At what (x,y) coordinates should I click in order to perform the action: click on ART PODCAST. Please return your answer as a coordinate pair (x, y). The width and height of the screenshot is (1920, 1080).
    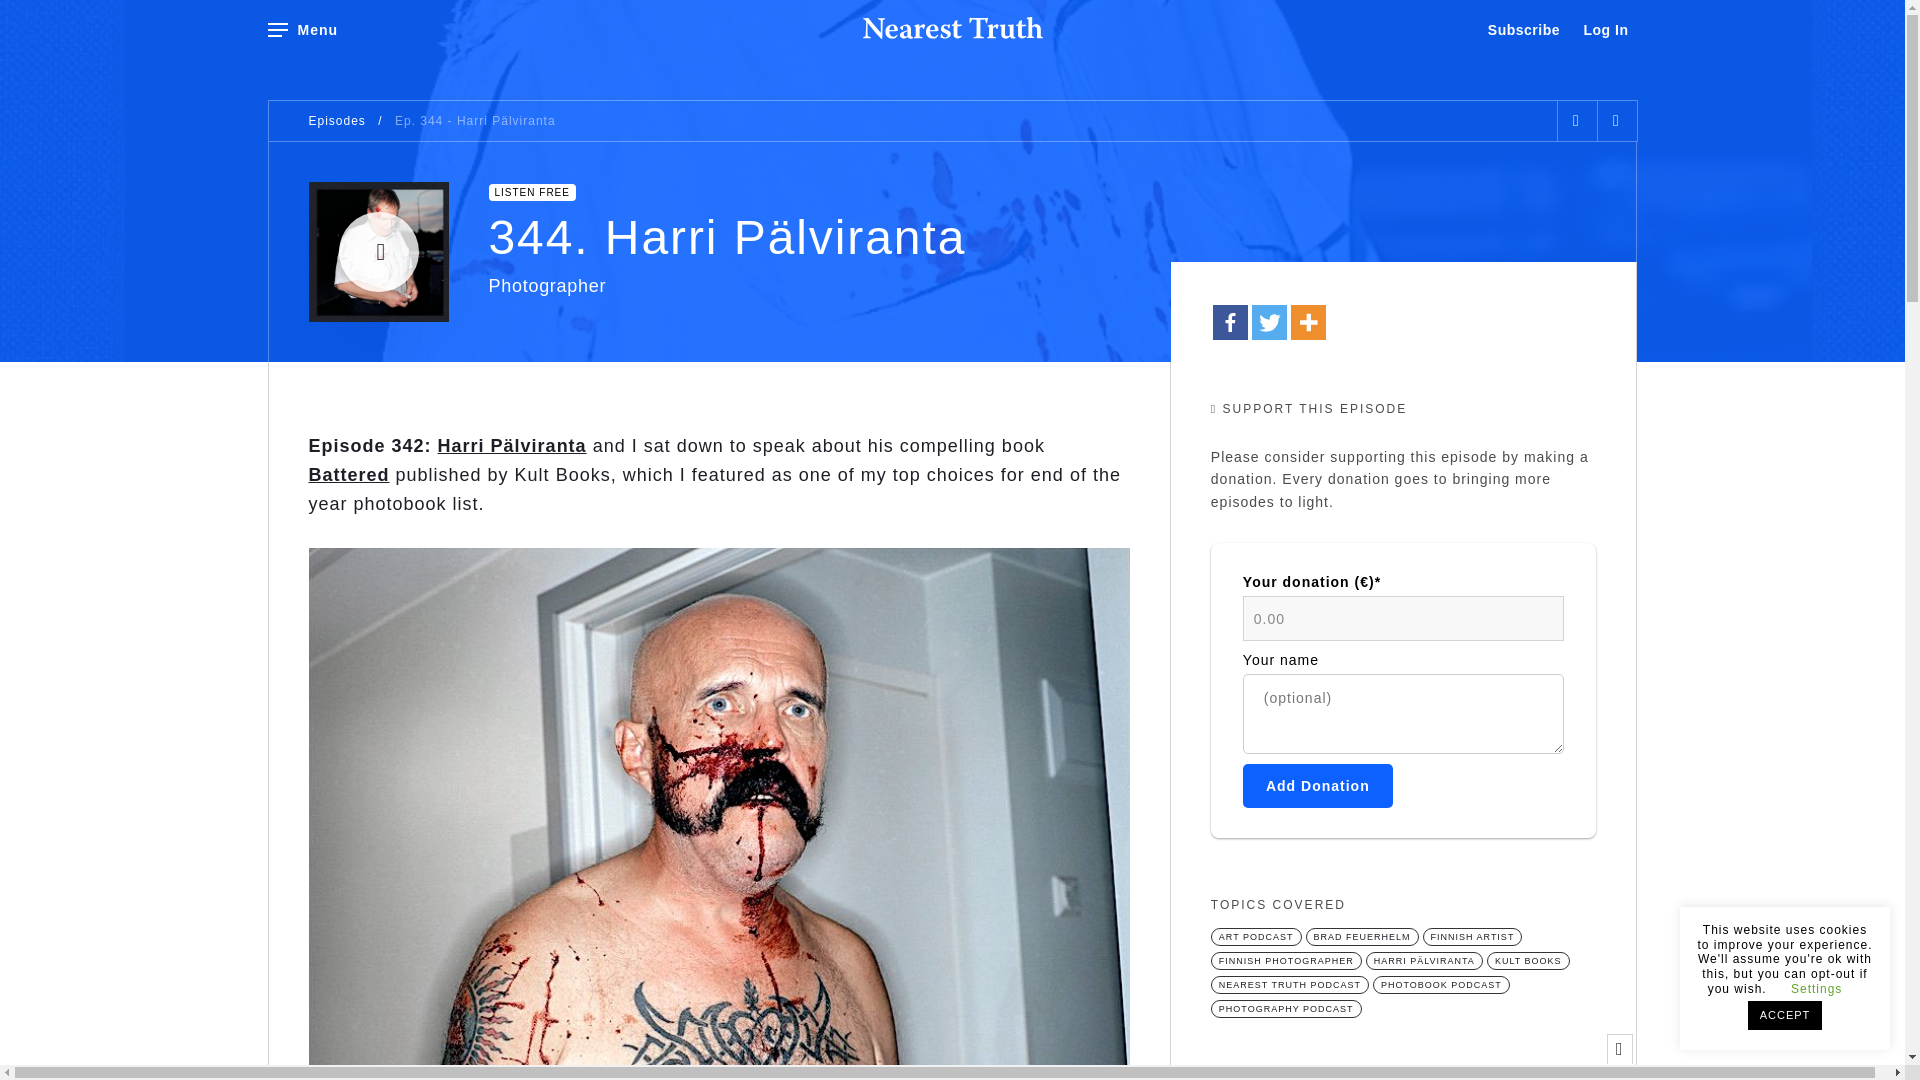
    Looking at the image, I should click on (1256, 936).